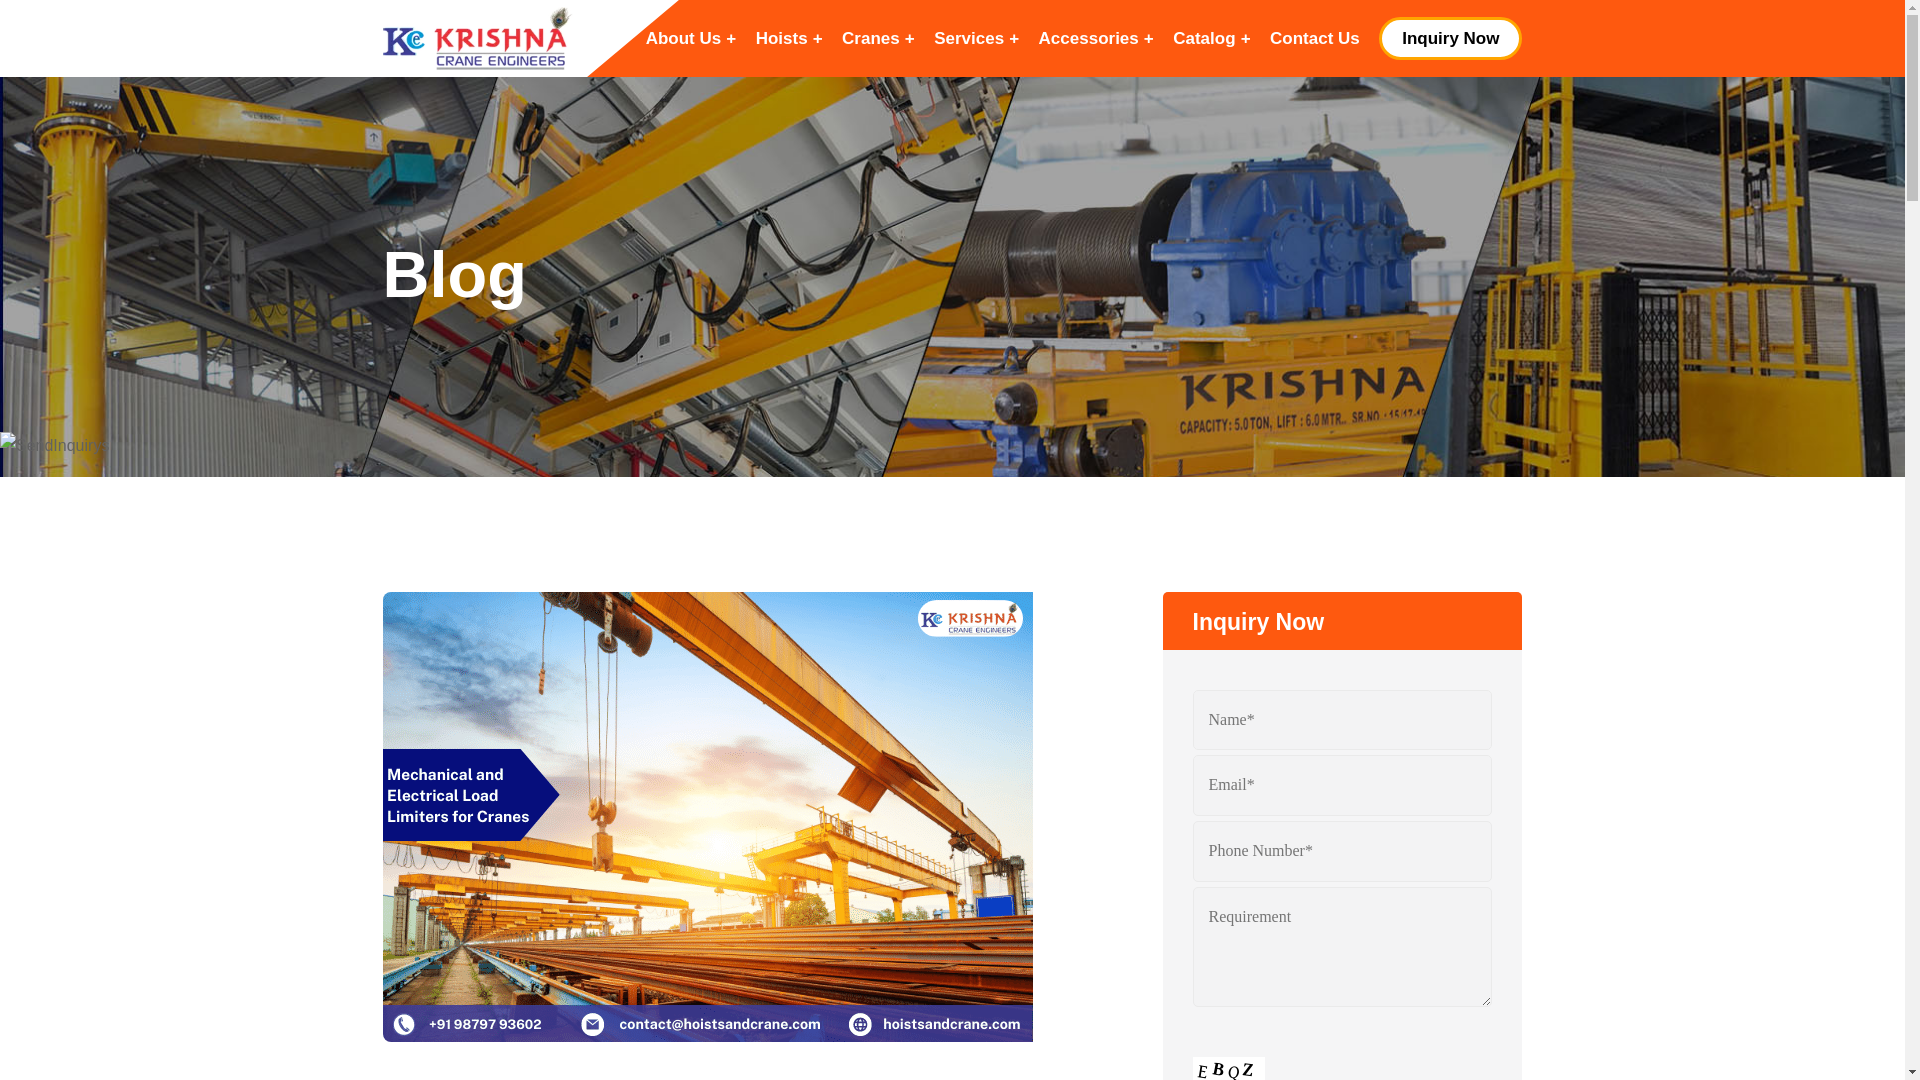 The height and width of the screenshot is (1080, 1920). What do you see at coordinates (1314, 38) in the screenshot?
I see `Contact Us` at bounding box center [1314, 38].